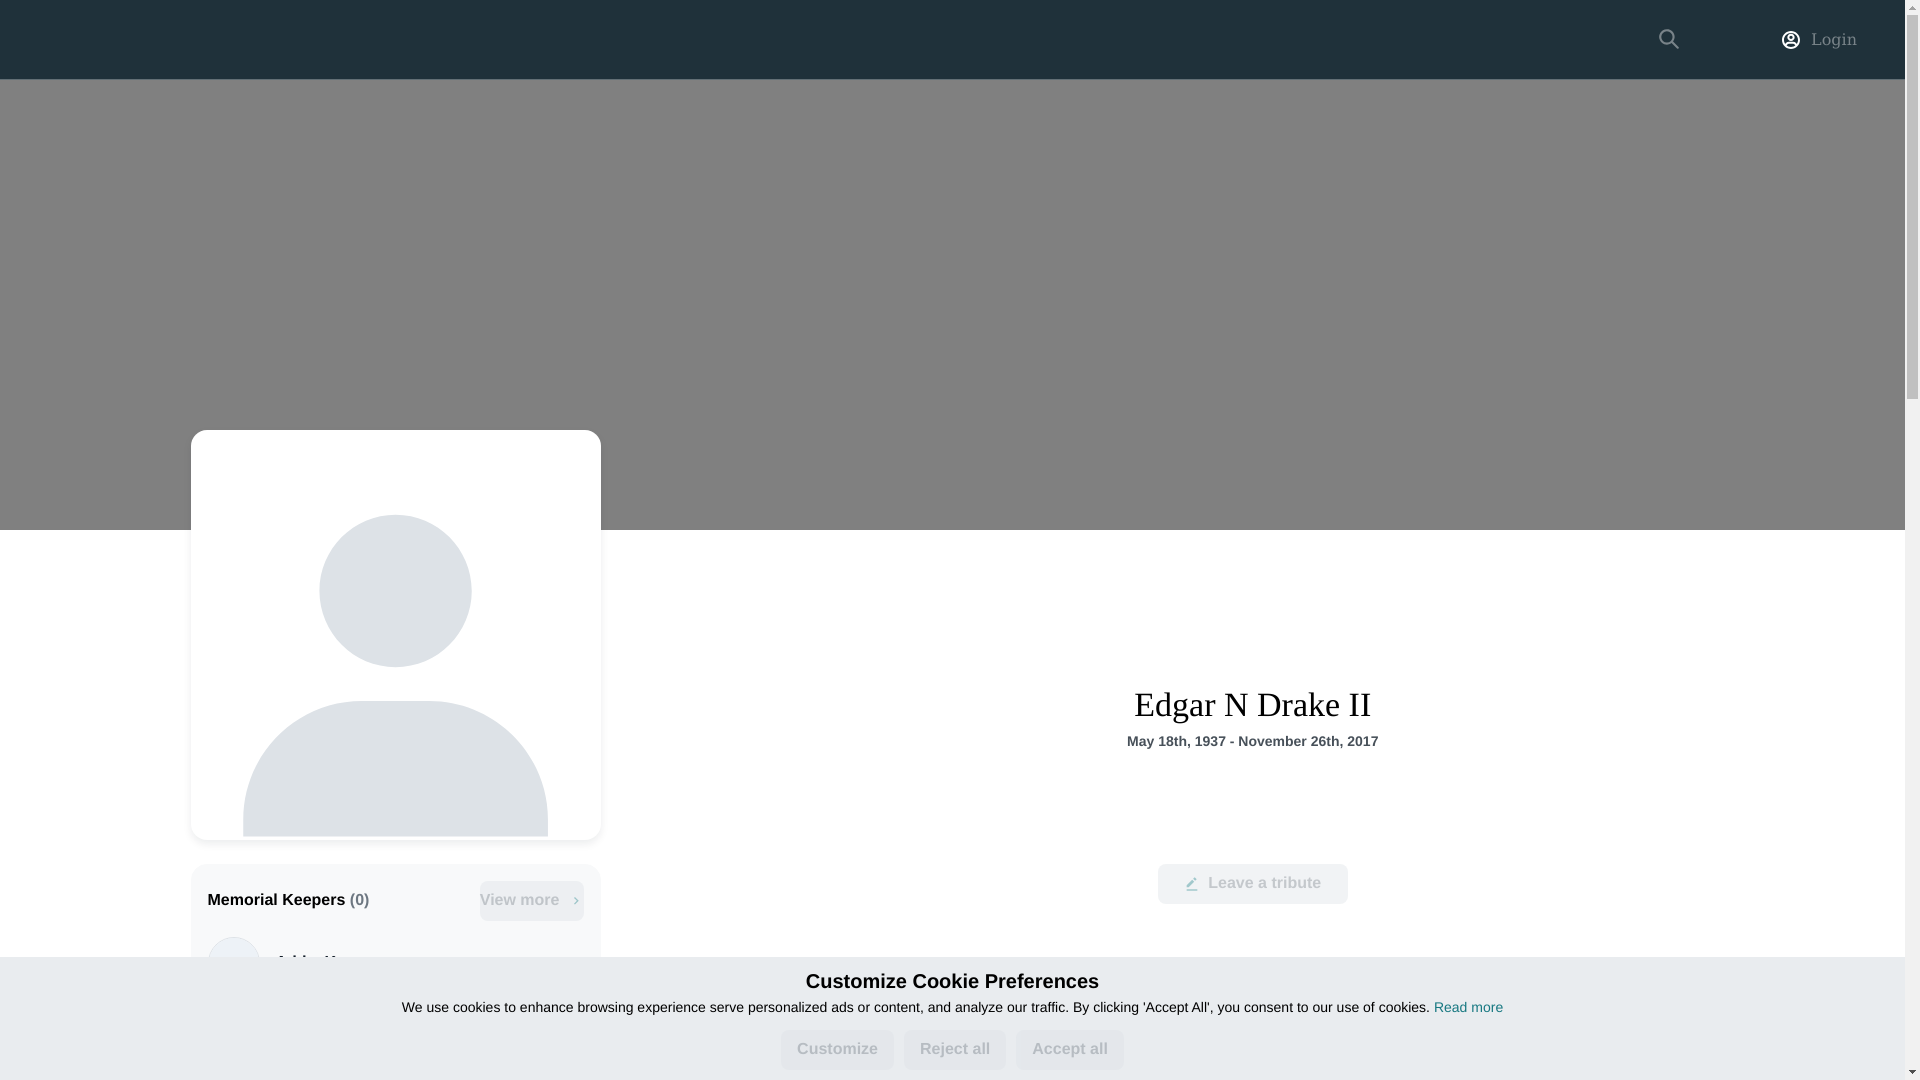 The width and height of the screenshot is (1920, 1080). Describe the element at coordinates (838, 1050) in the screenshot. I see `Customize` at that location.